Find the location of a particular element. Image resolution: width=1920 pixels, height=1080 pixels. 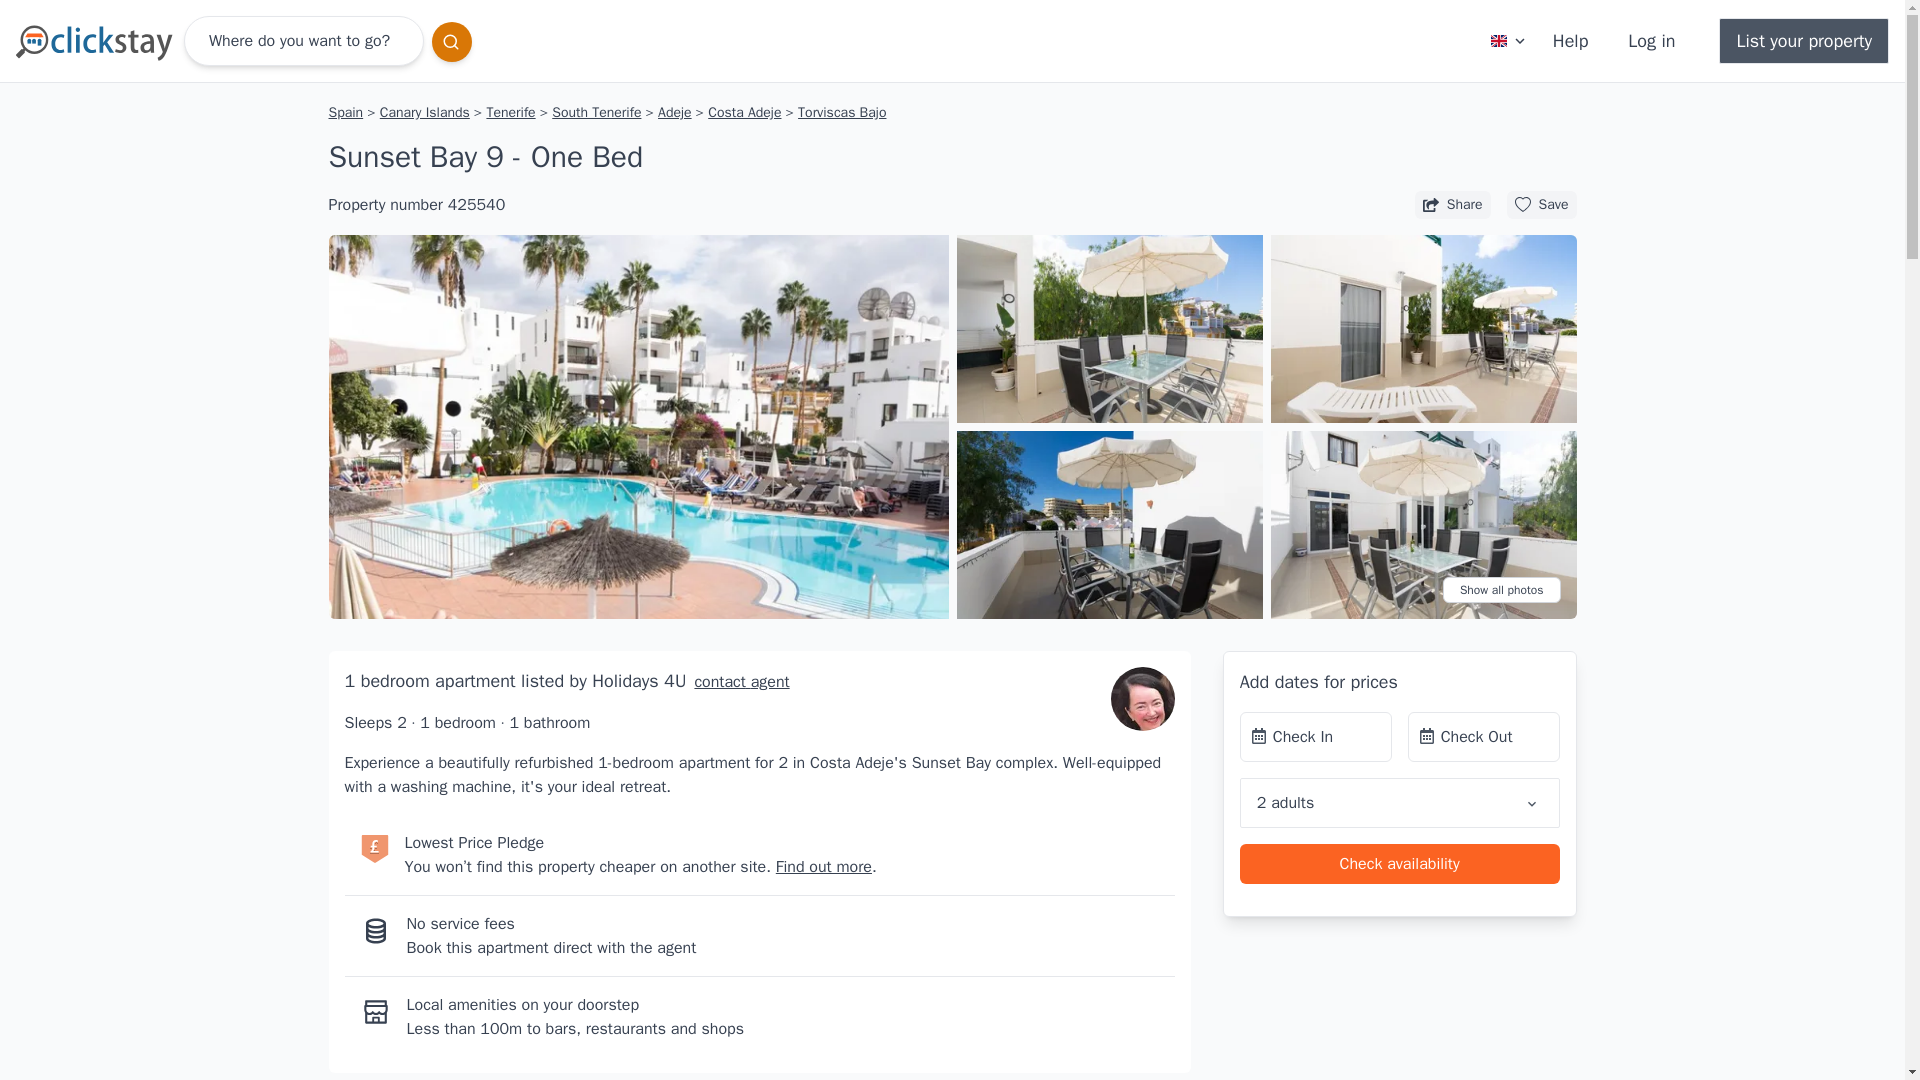

contact agent is located at coordinates (737, 682).